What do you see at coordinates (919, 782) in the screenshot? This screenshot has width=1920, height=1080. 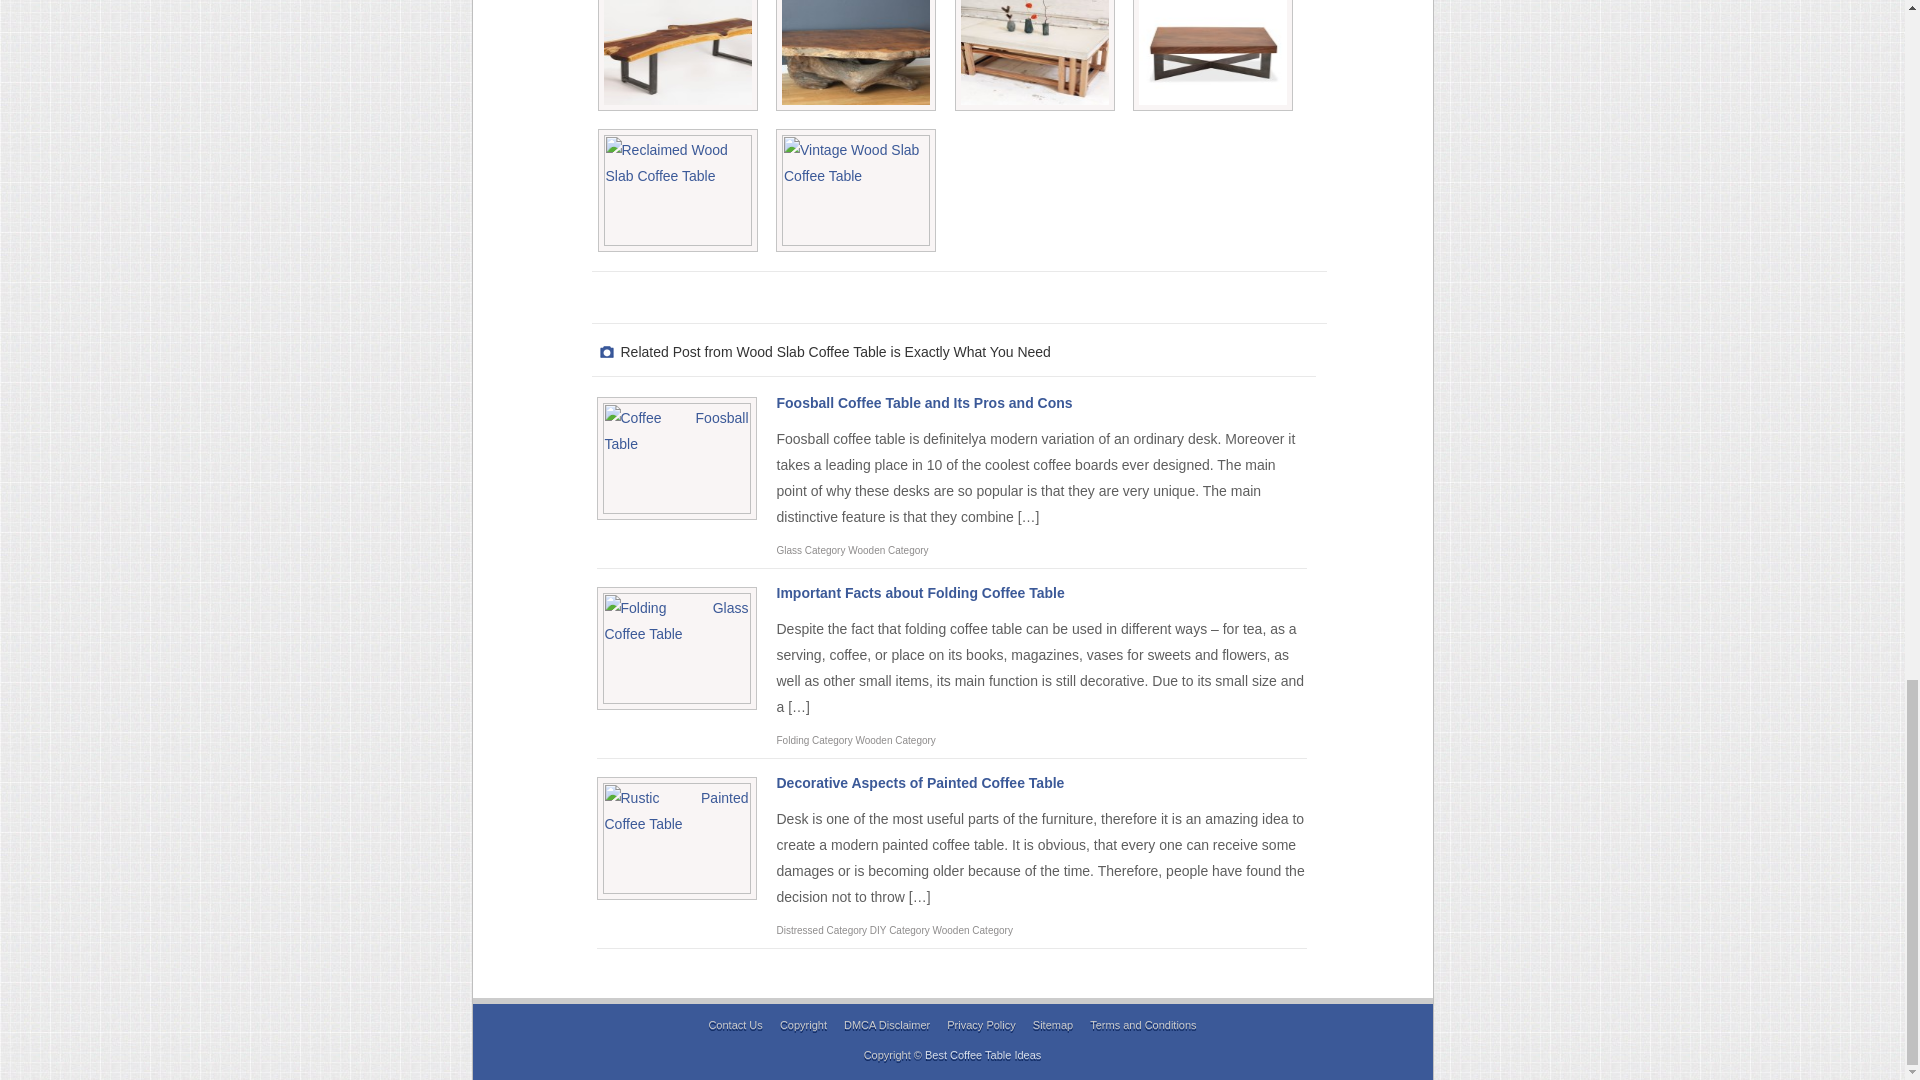 I see `Decorative Aspects of Painted Coffee Table` at bounding box center [919, 782].